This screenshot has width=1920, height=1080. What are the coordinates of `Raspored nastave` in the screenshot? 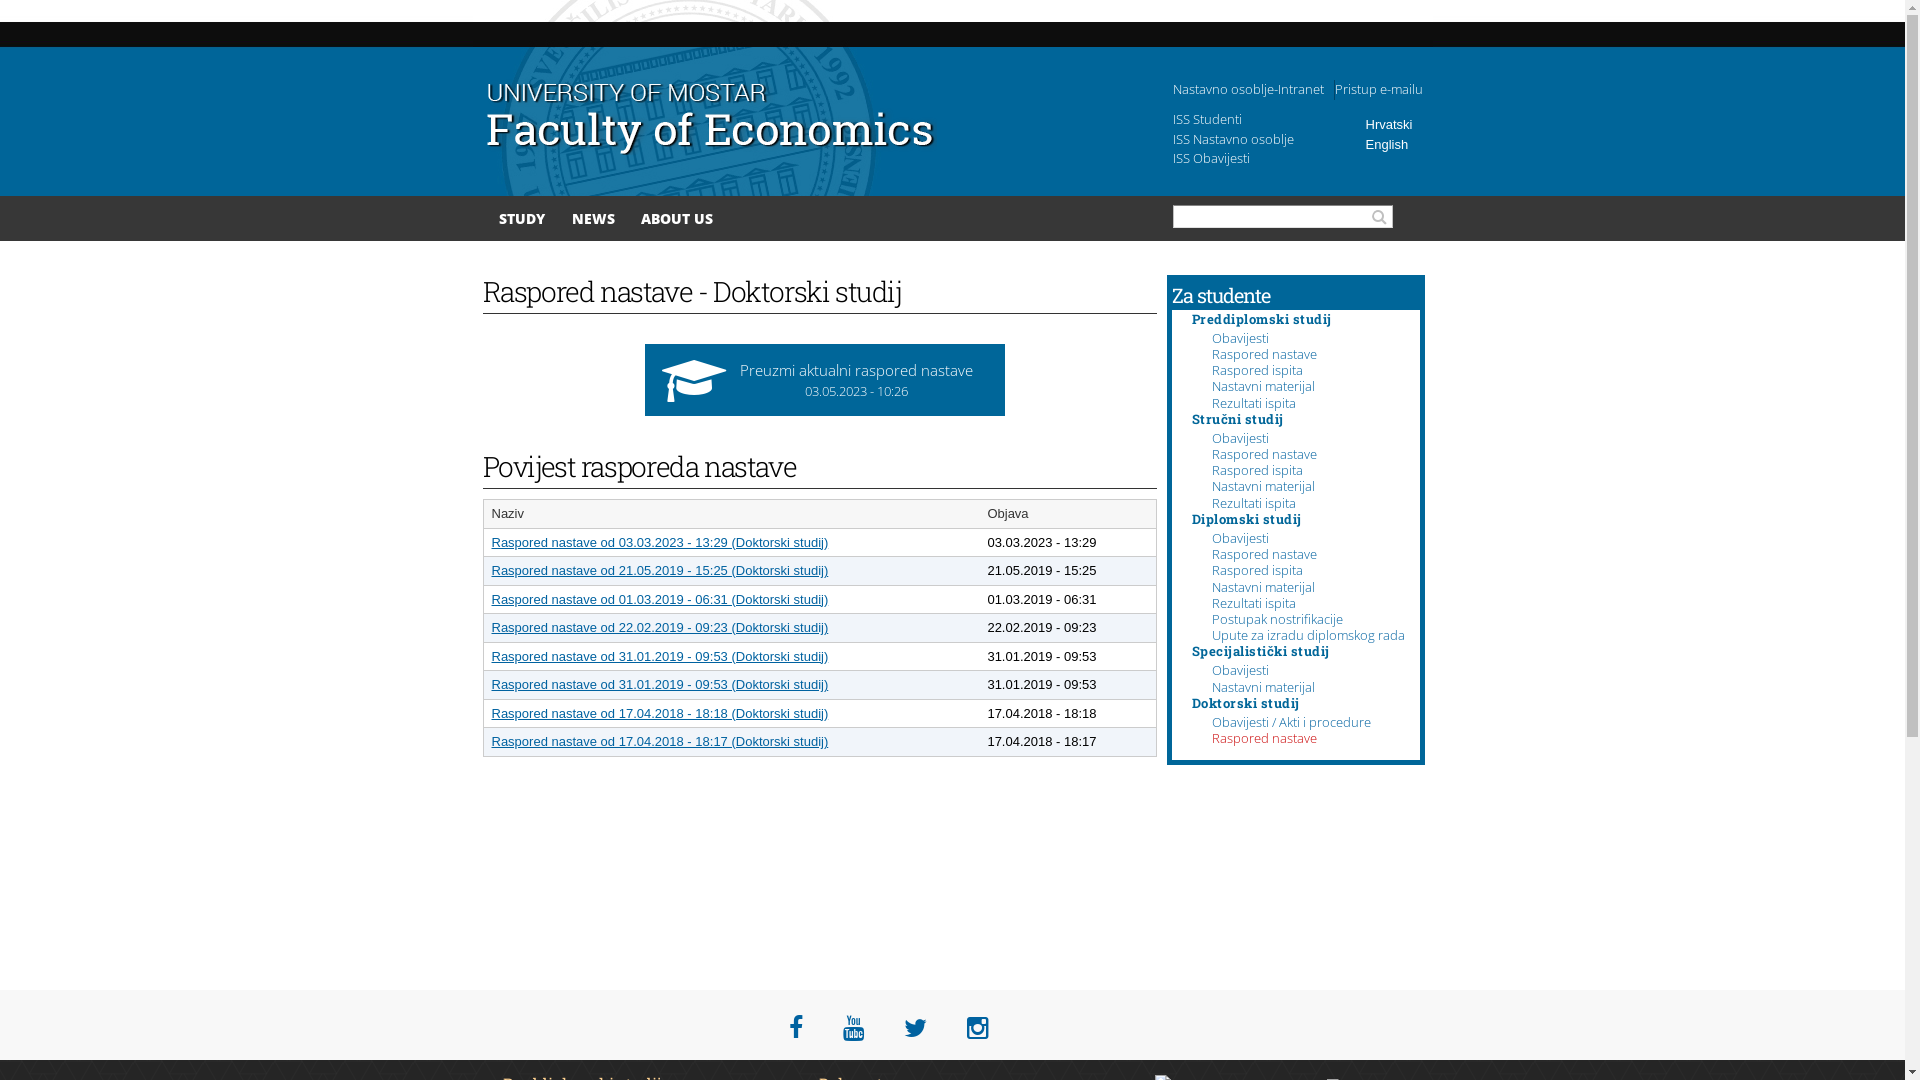 It's located at (1264, 554).